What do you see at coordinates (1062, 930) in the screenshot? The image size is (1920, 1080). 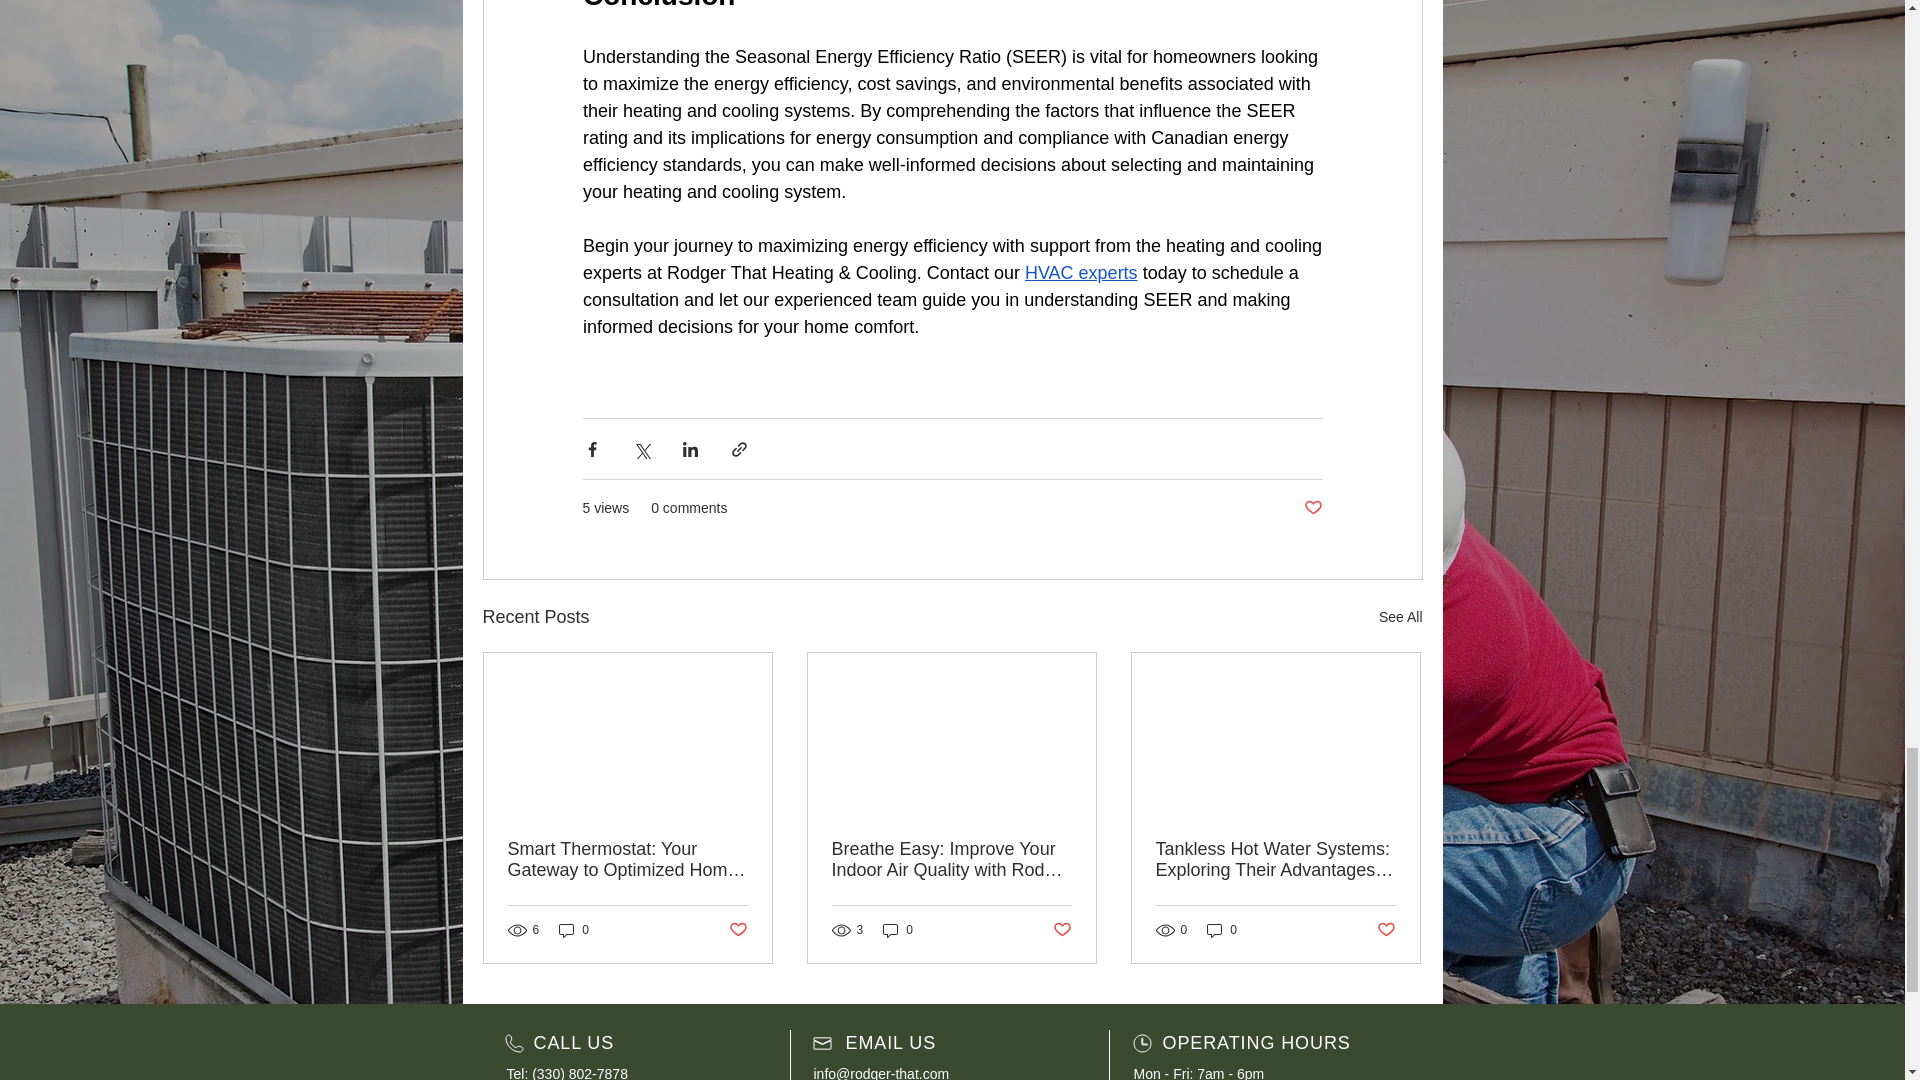 I see `Post not marked as liked` at bounding box center [1062, 930].